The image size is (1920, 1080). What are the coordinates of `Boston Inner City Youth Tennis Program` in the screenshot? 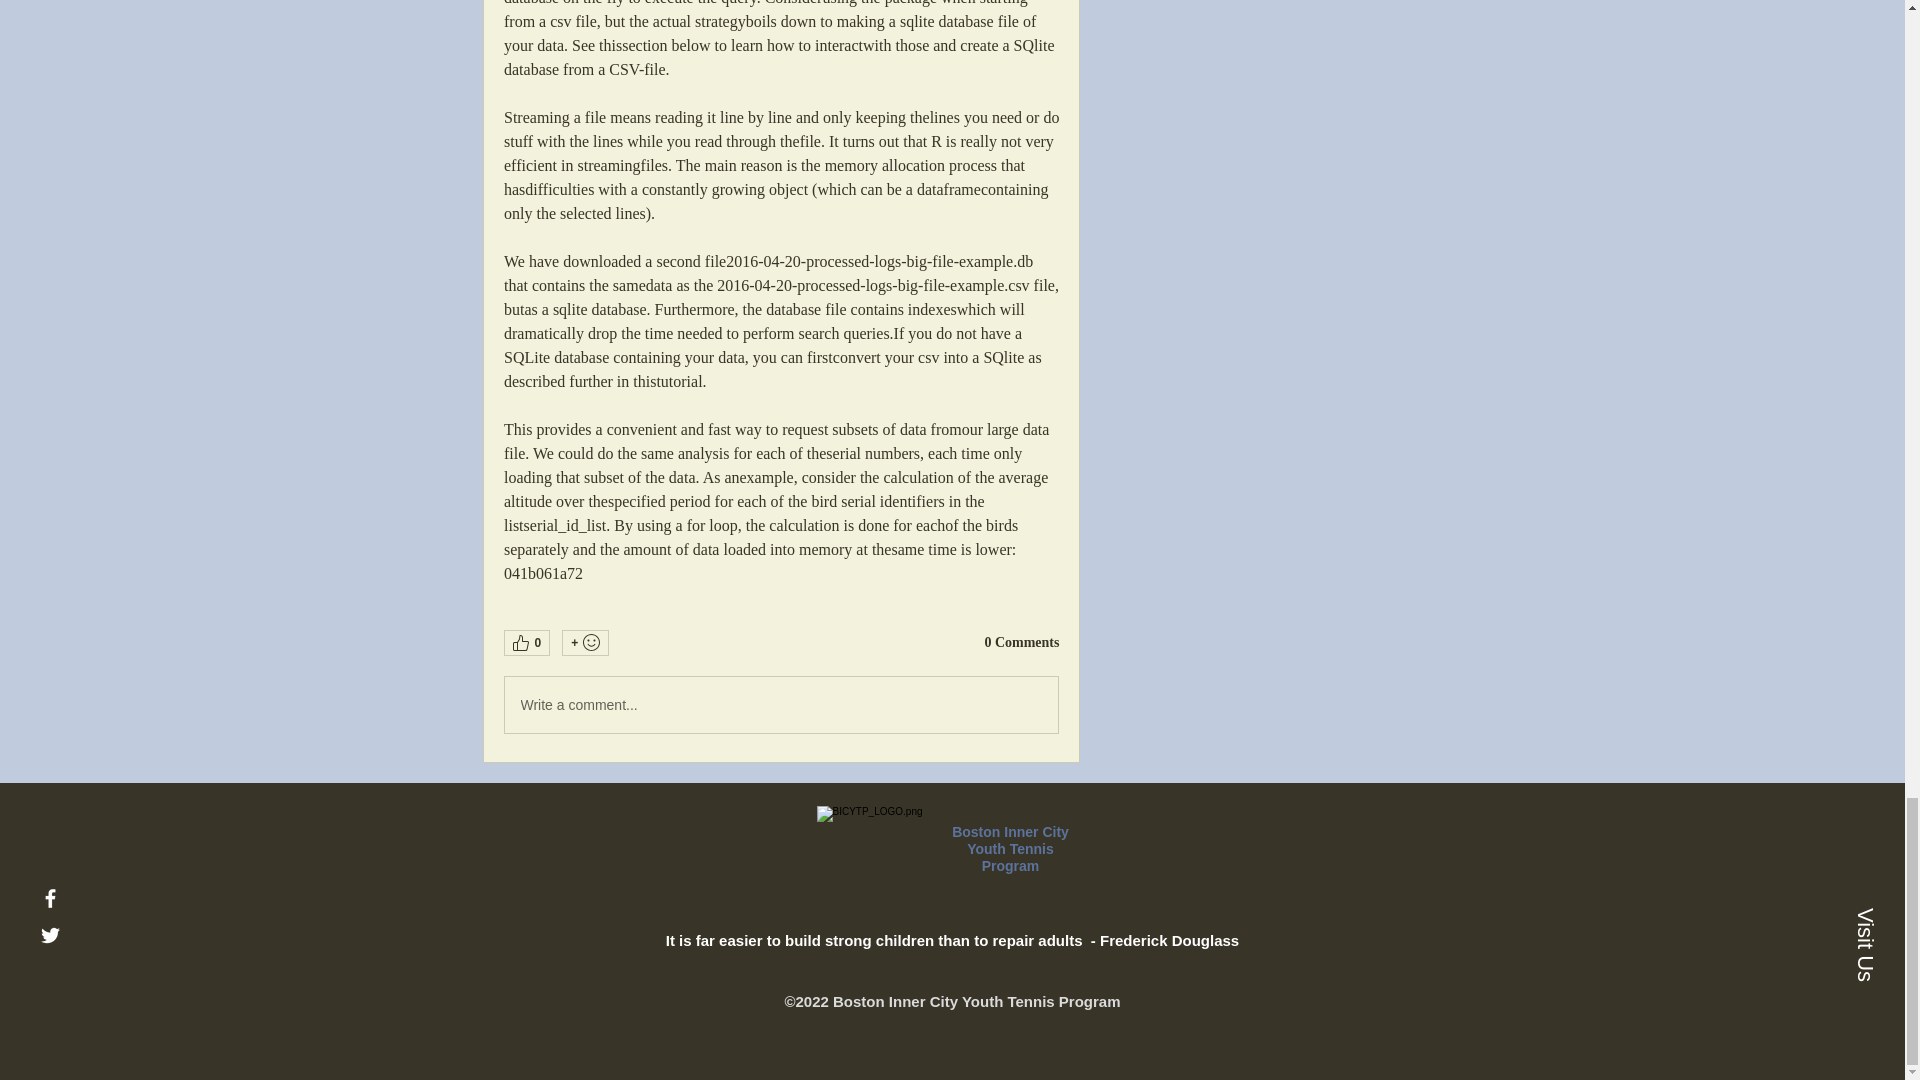 It's located at (1010, 848).